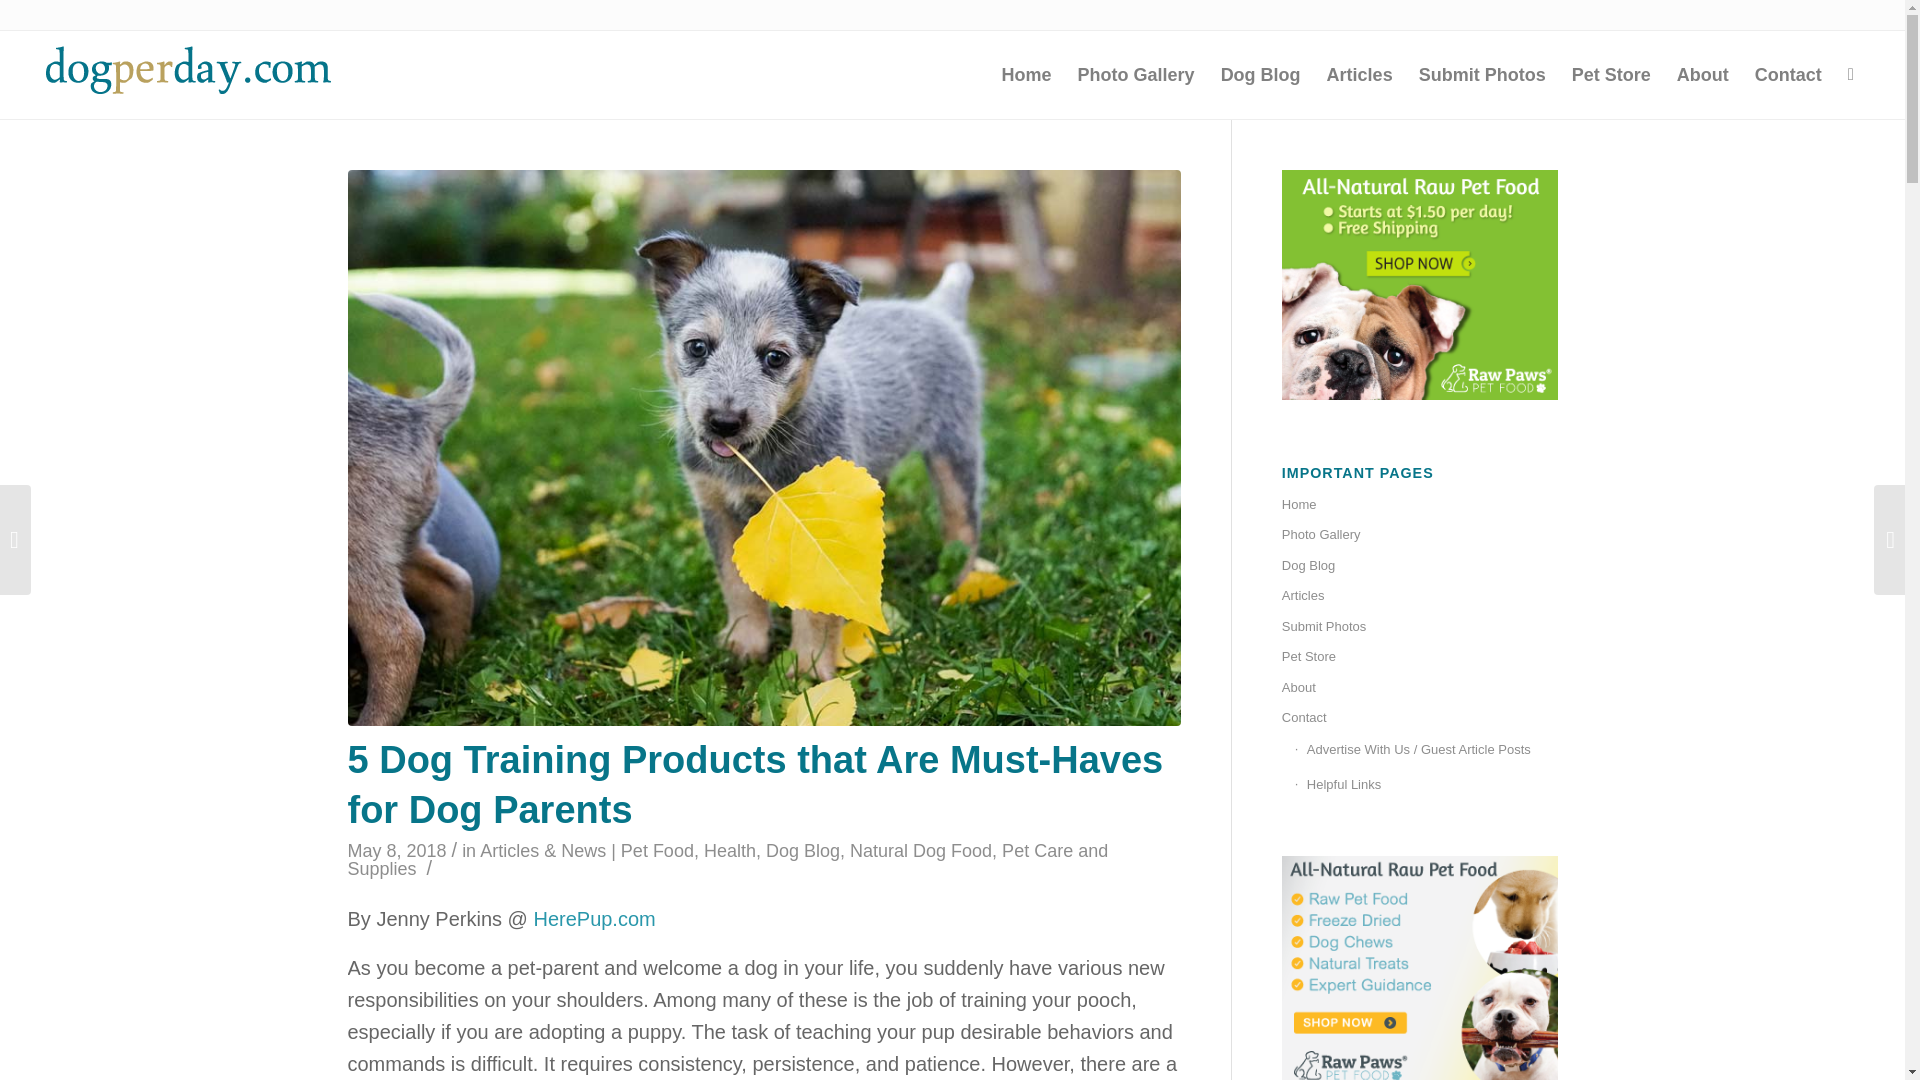 The height and width of the screenshot is (1080, 1920). What do you see at coordinates (1788, 74) in the screenshot?
I see `Contact` at bounding box center [1788, 74].